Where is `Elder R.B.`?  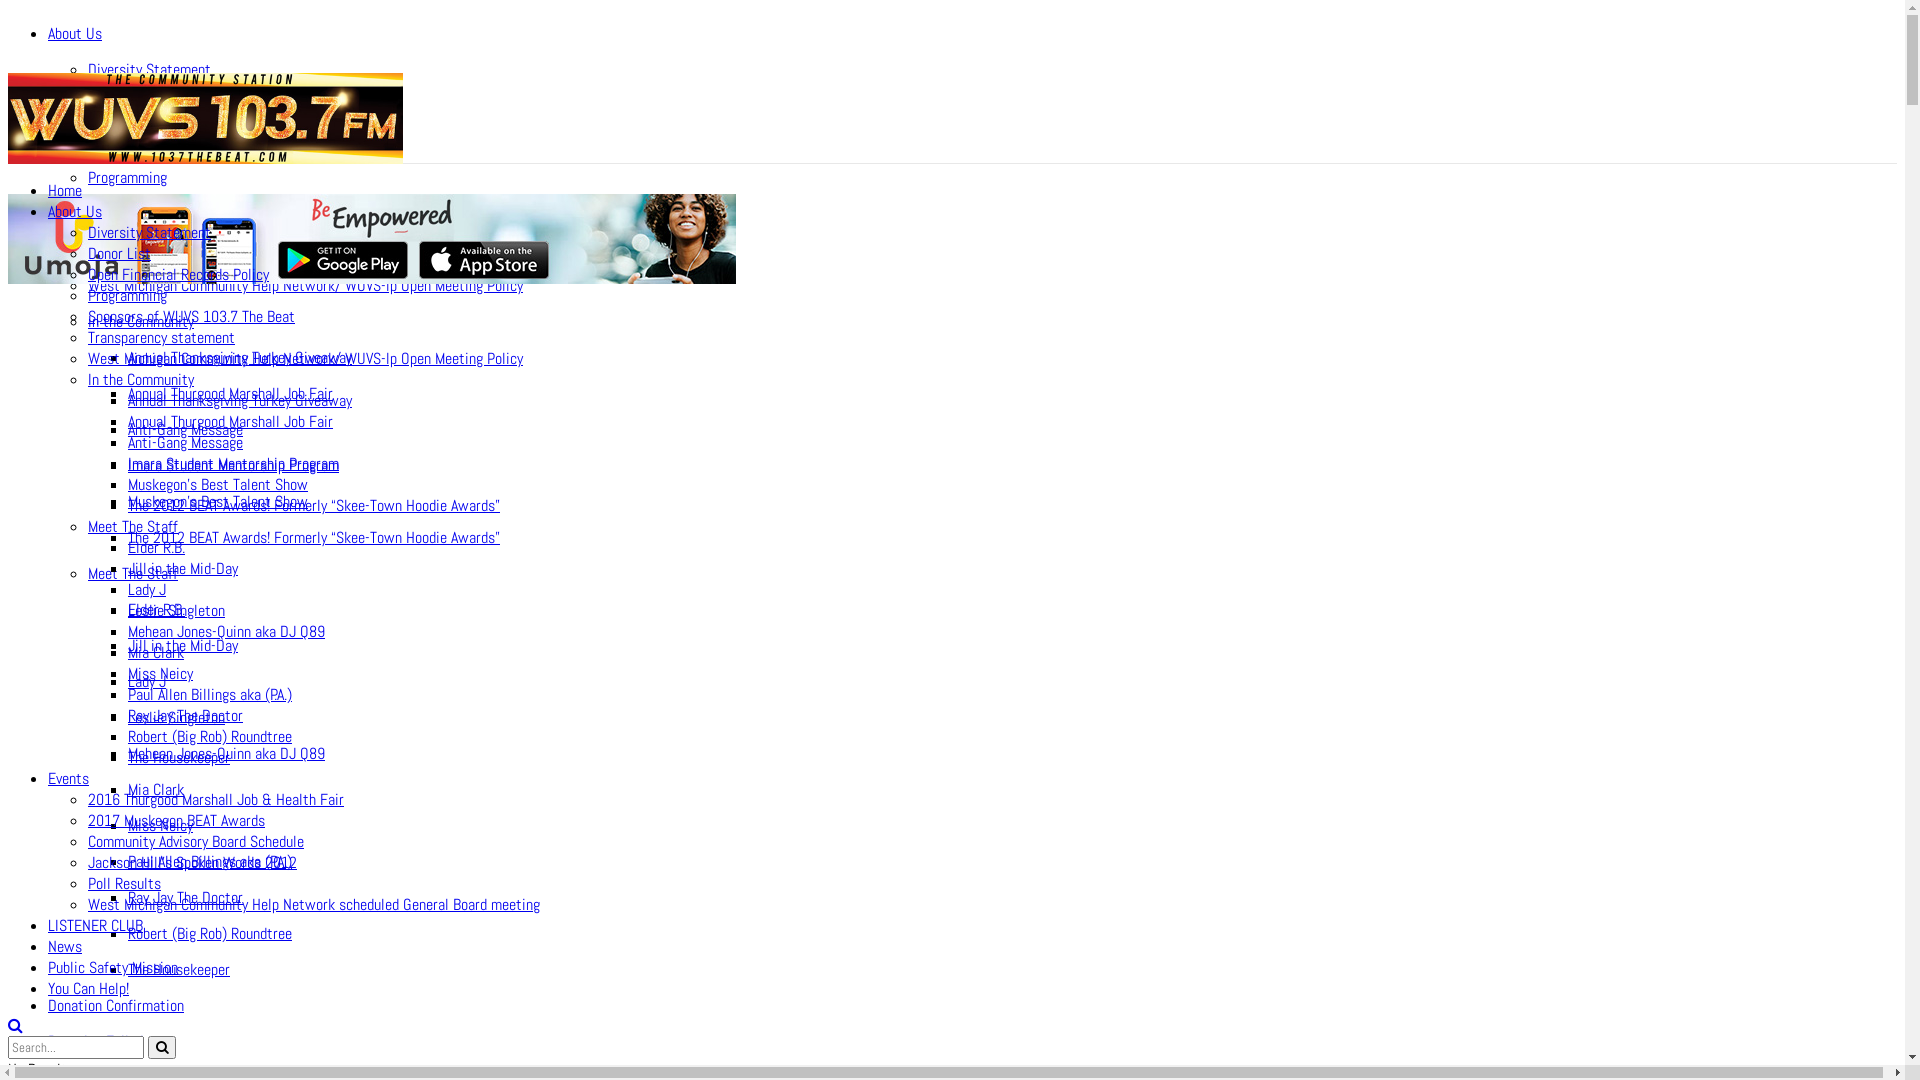
Elder R.B. is located at coordinates (156, 548).